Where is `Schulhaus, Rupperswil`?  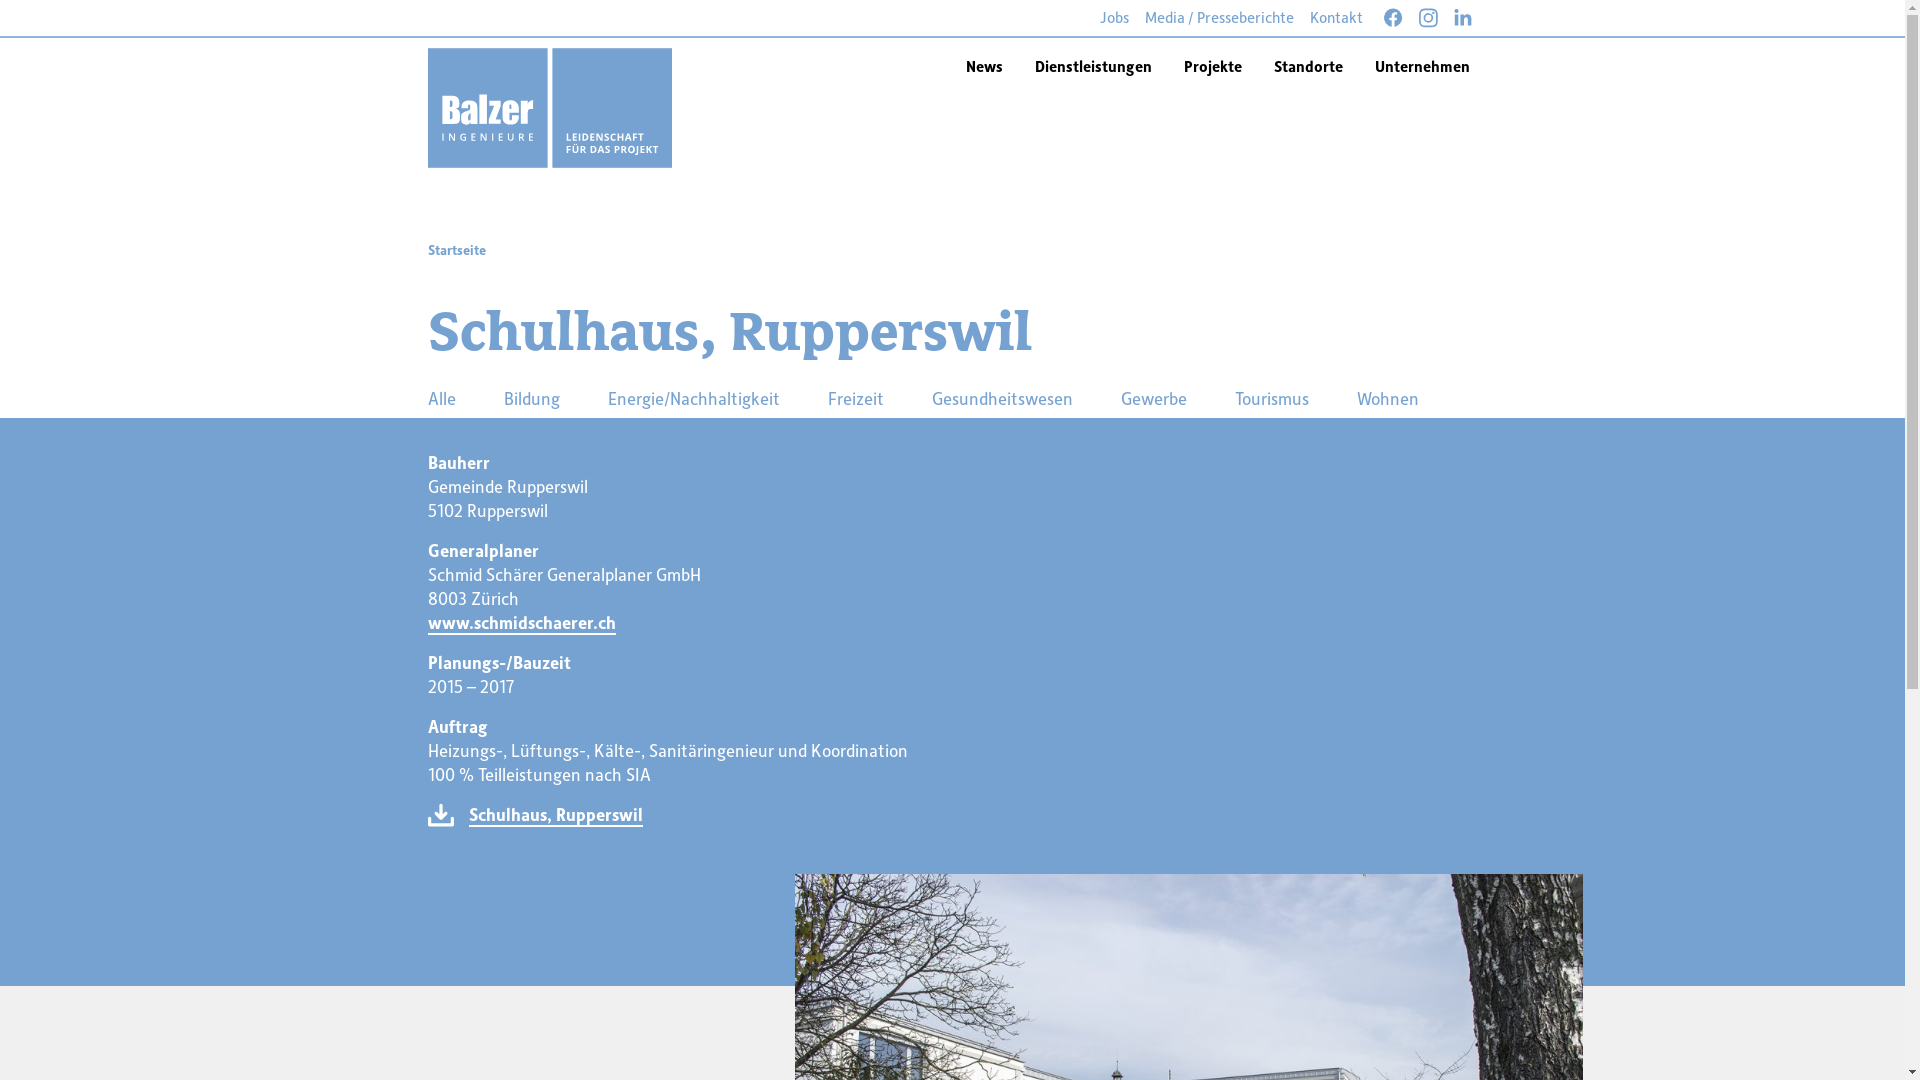 Schulhaus, Rupperswil is located at coordinates (555, 815).